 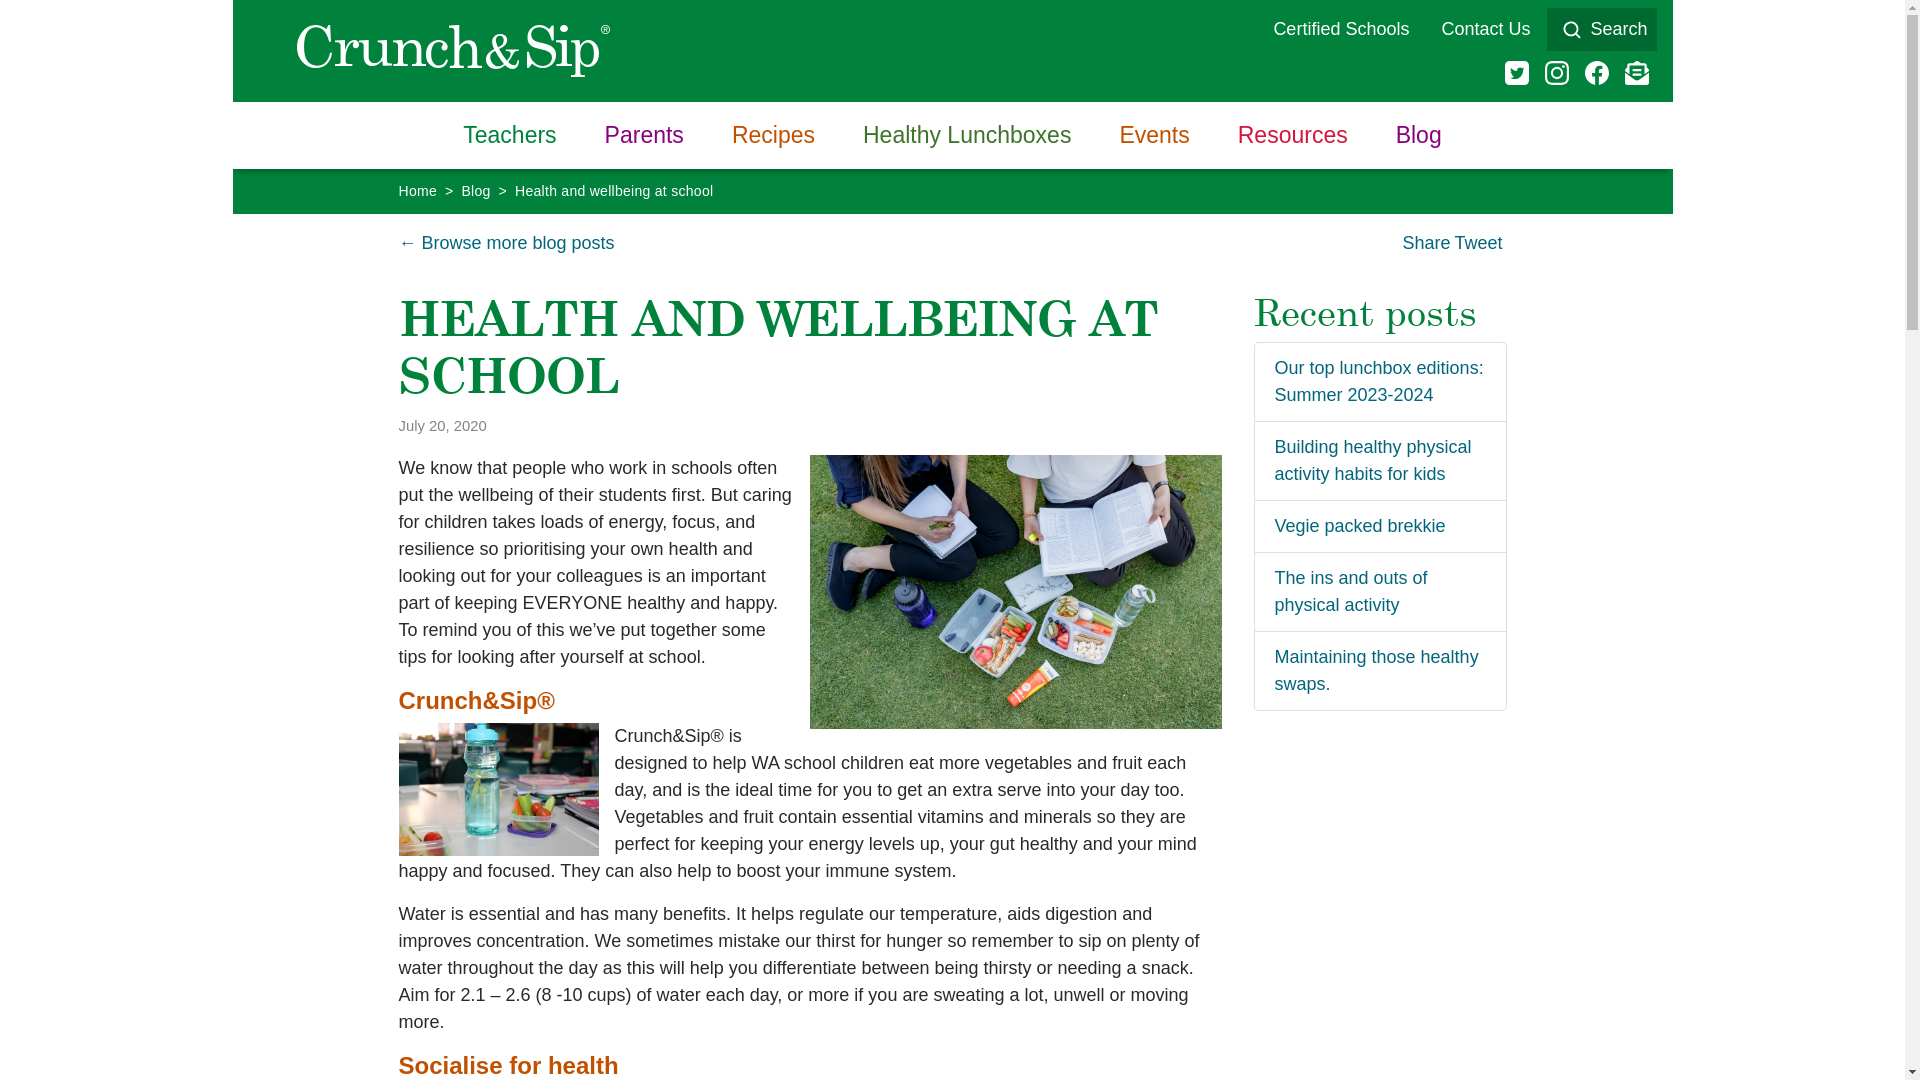 I want to click on Events, so click(x=1154, y=136).